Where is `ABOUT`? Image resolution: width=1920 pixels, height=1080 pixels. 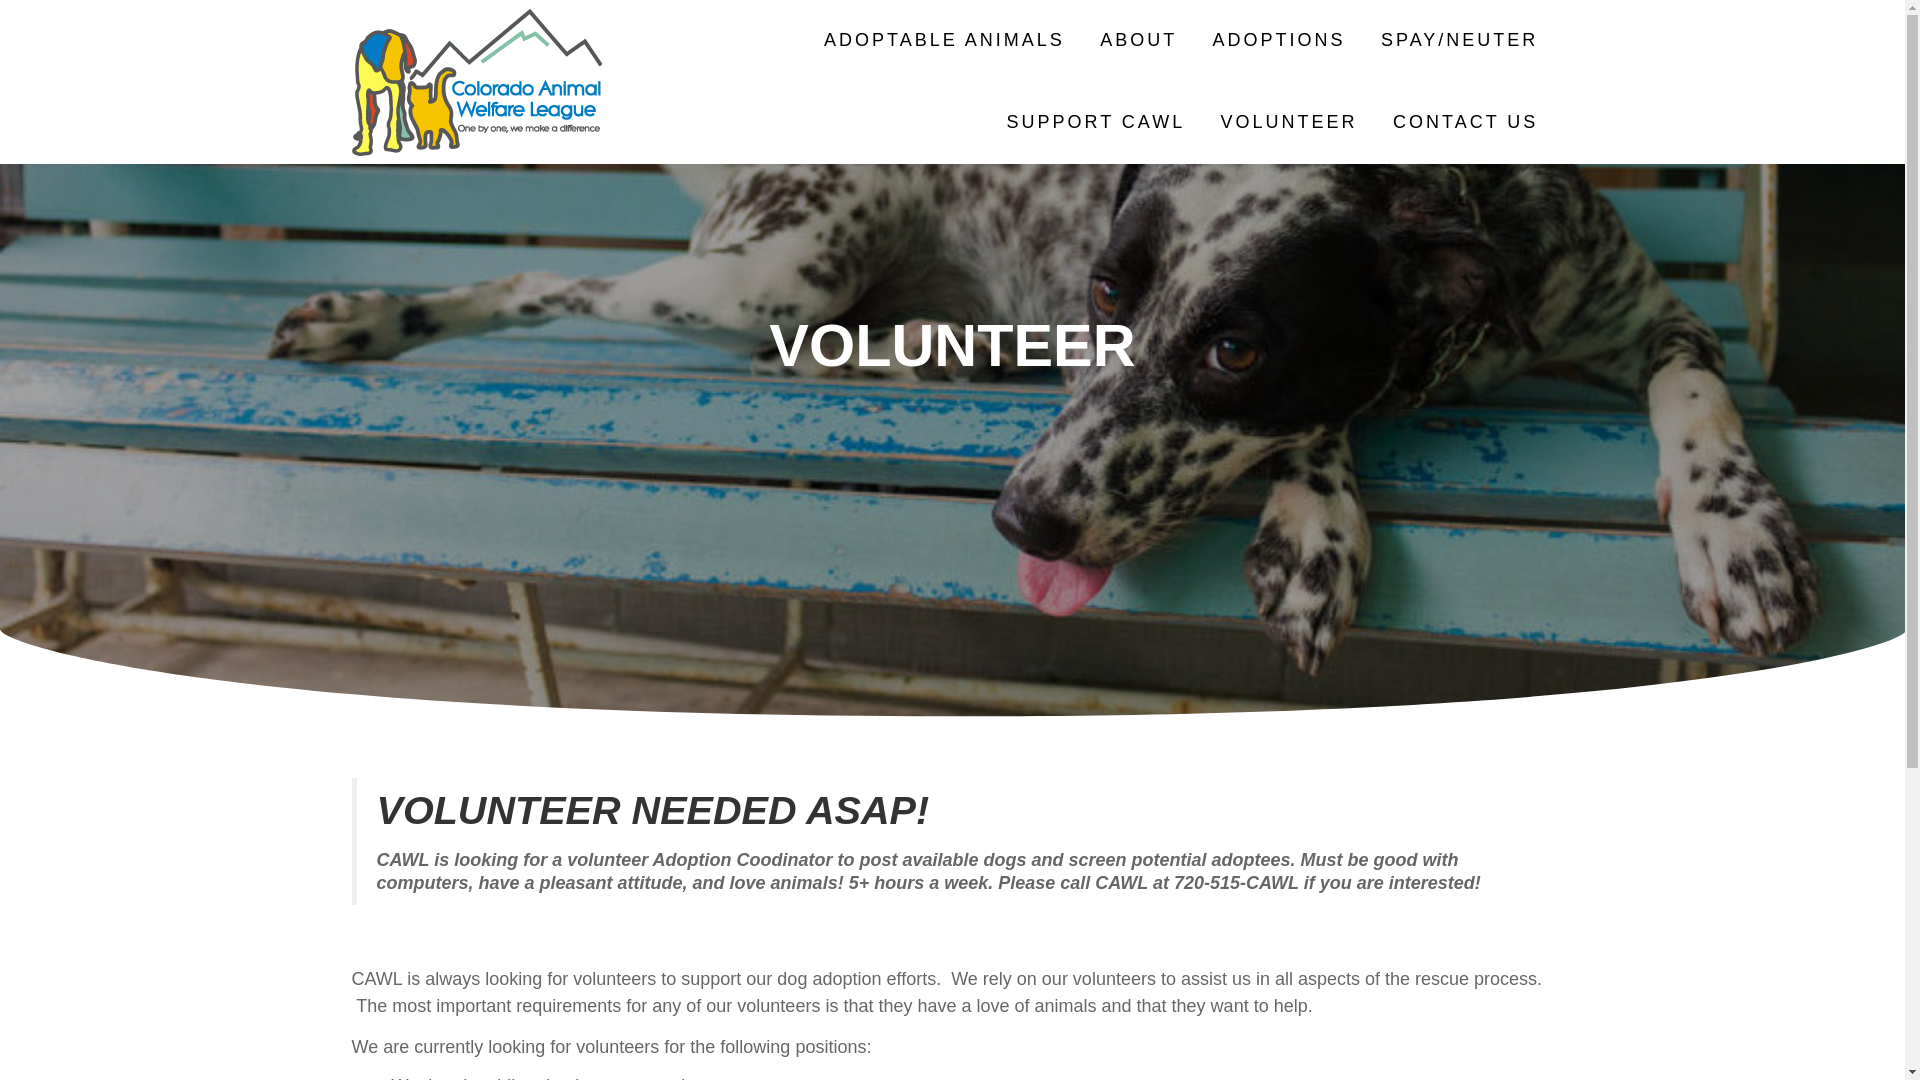 ABOUT is located at coordinates (1138, 41).